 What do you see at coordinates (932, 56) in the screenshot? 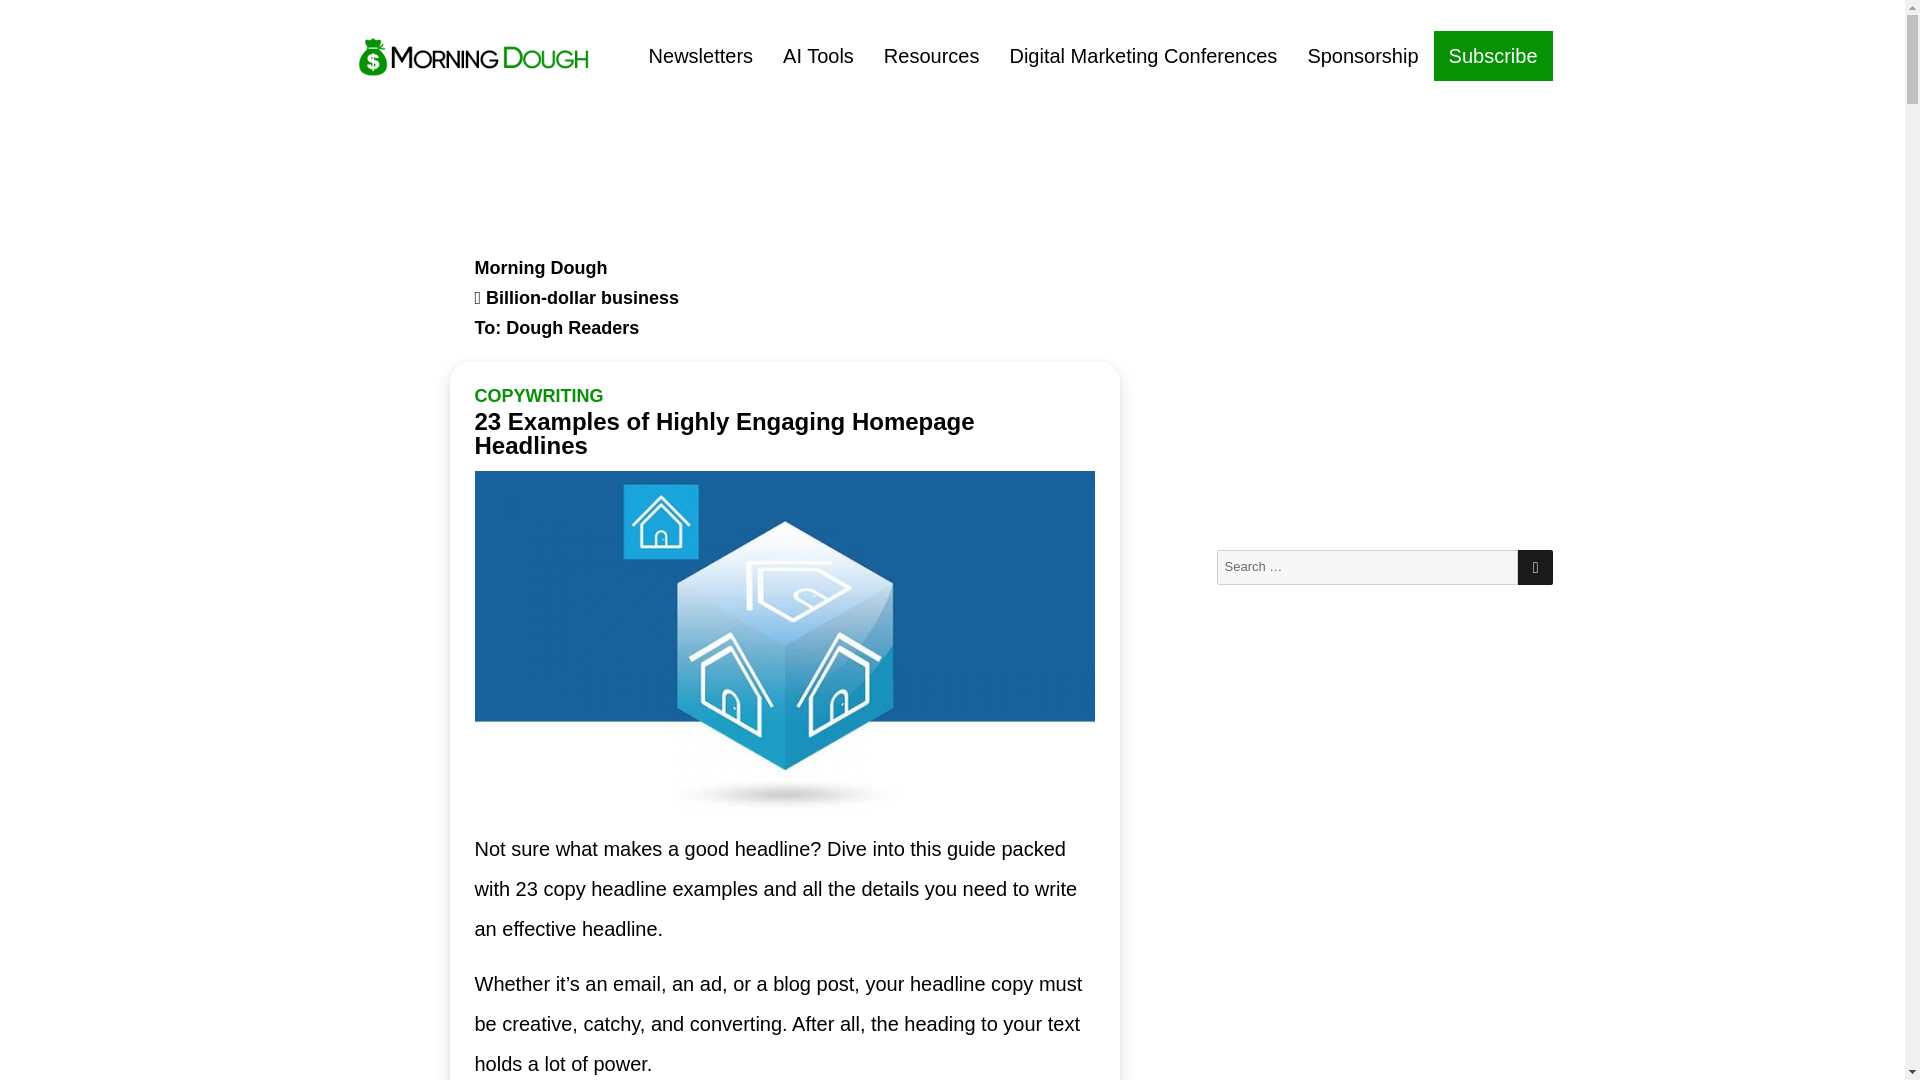
I see `Resources` at bounding box center [932, 56].